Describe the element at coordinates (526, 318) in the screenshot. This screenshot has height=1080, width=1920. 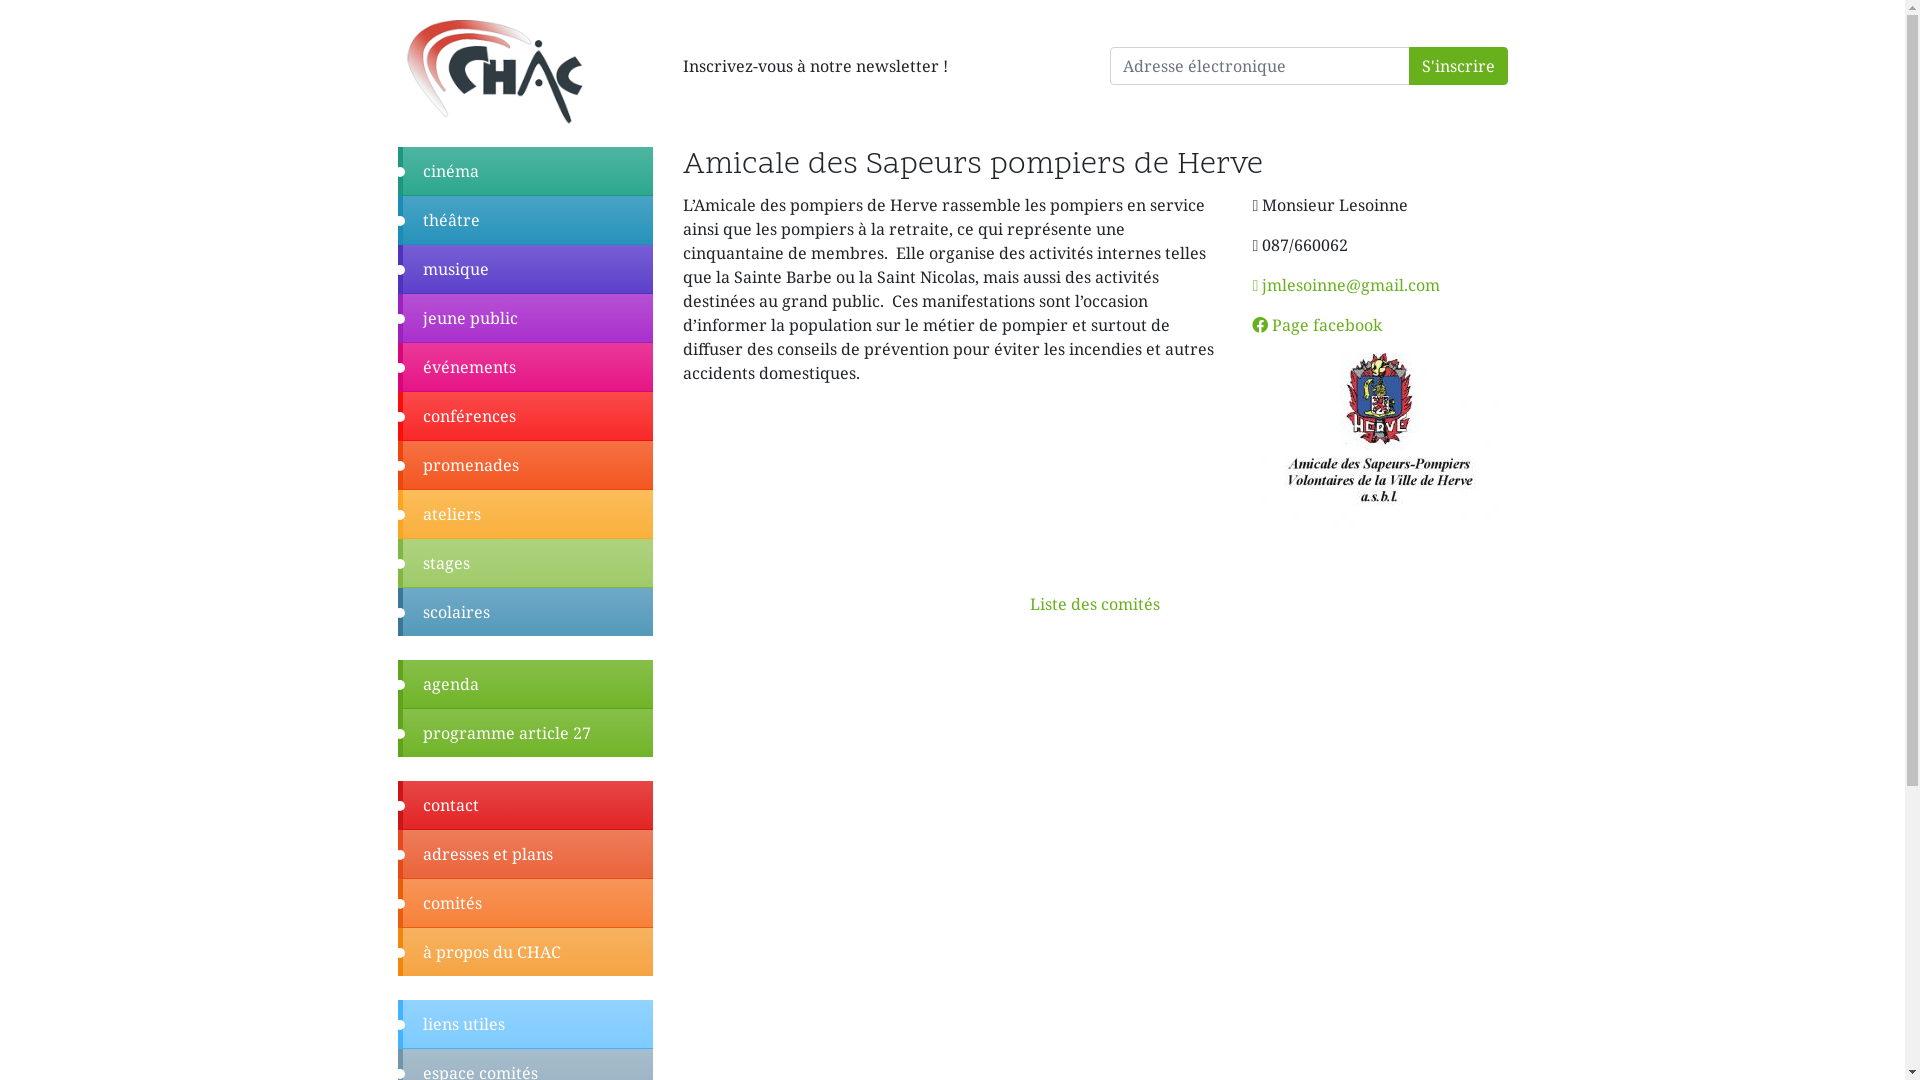
I see `jeune public` at that location.